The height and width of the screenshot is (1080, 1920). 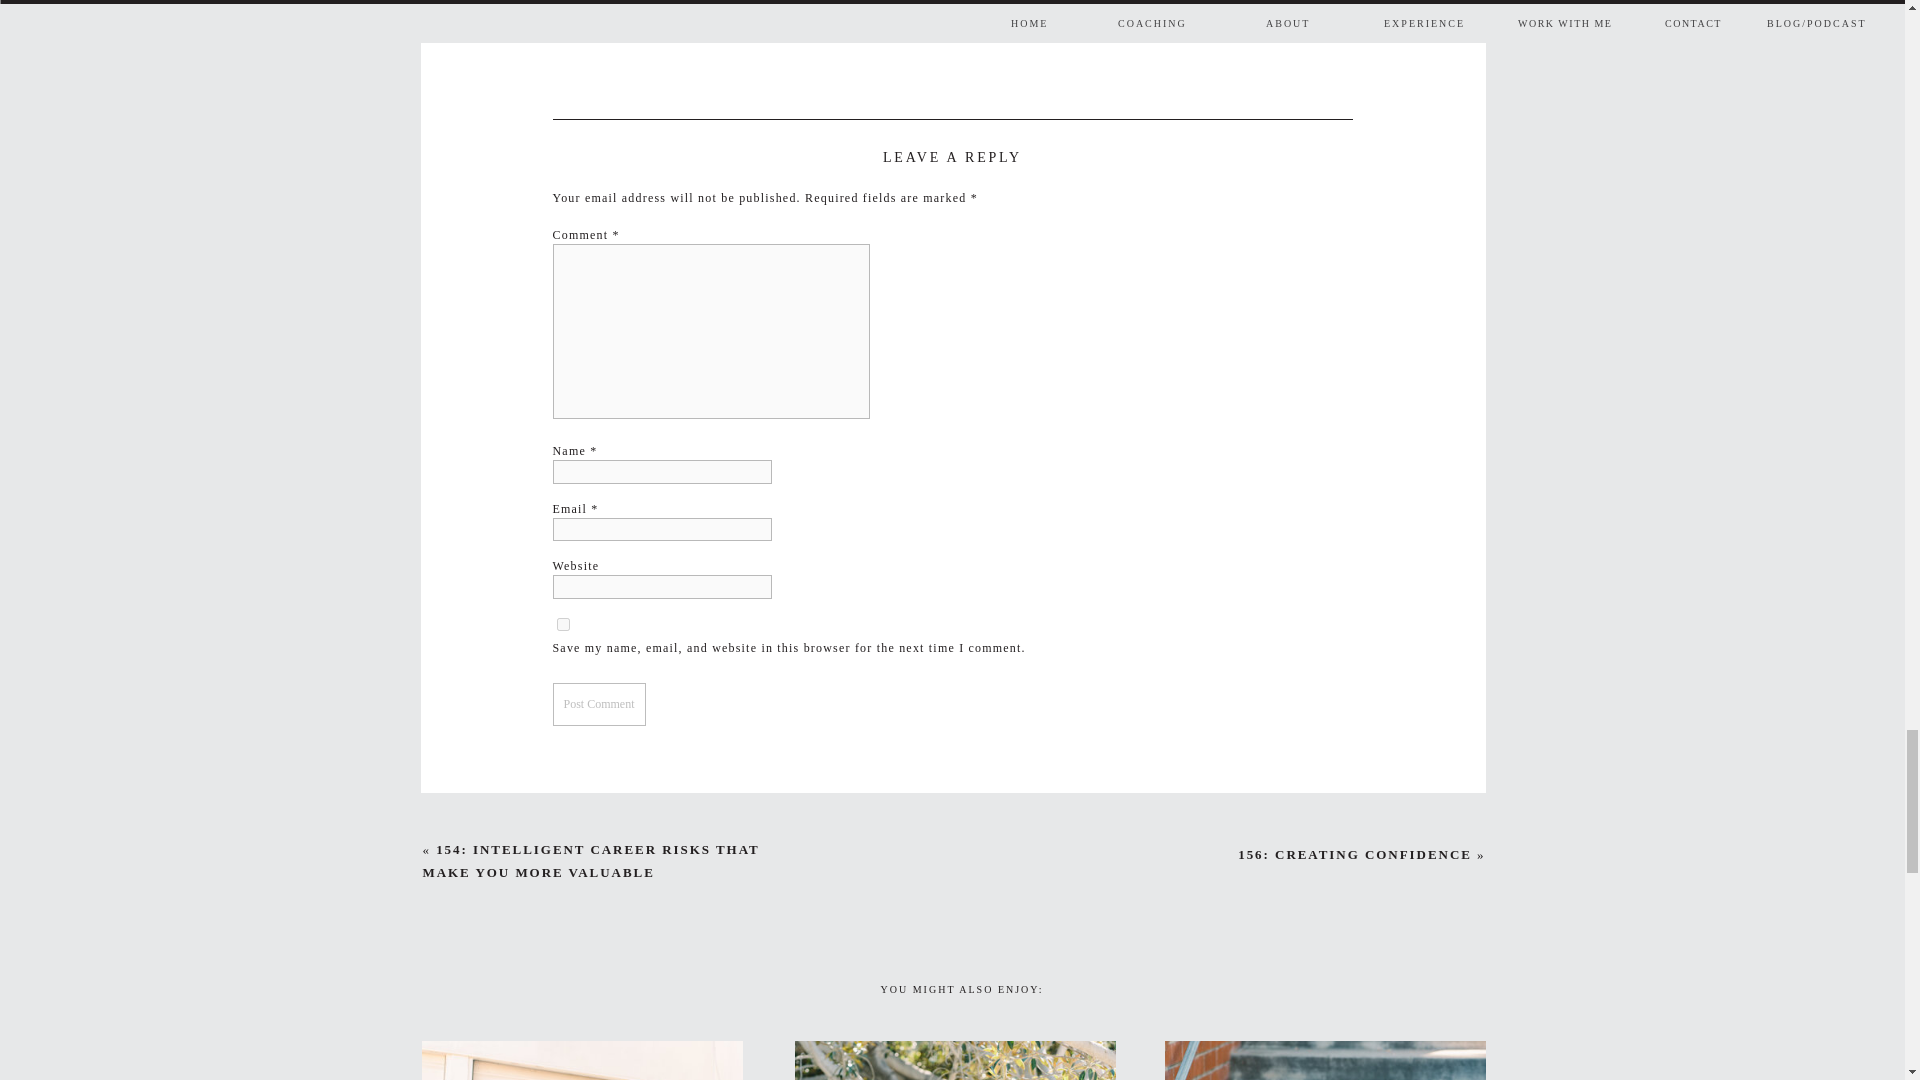 I want to click on Post Comment, so click(x=598, y=703).